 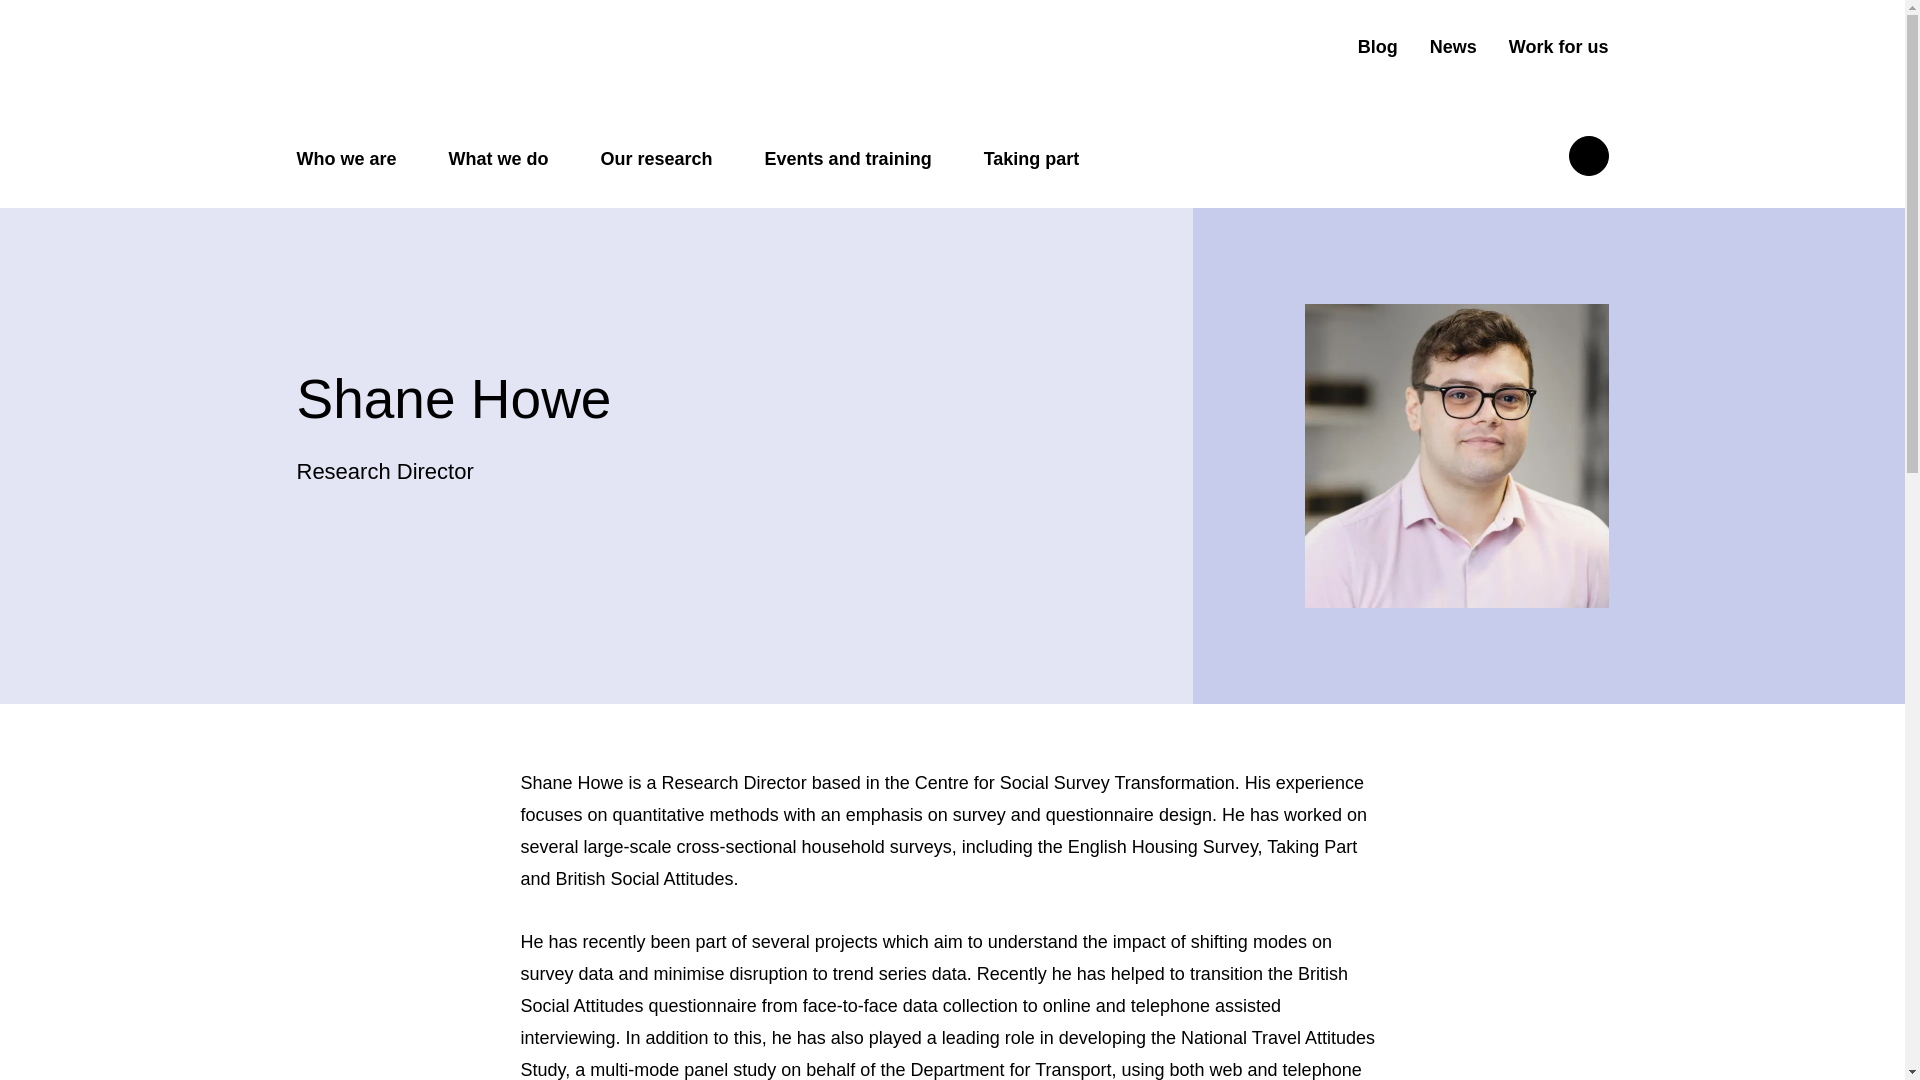 What do you see at coordinates (656, 160) in the screenshot?
I see `Our research` at bounding box center [656, 160].